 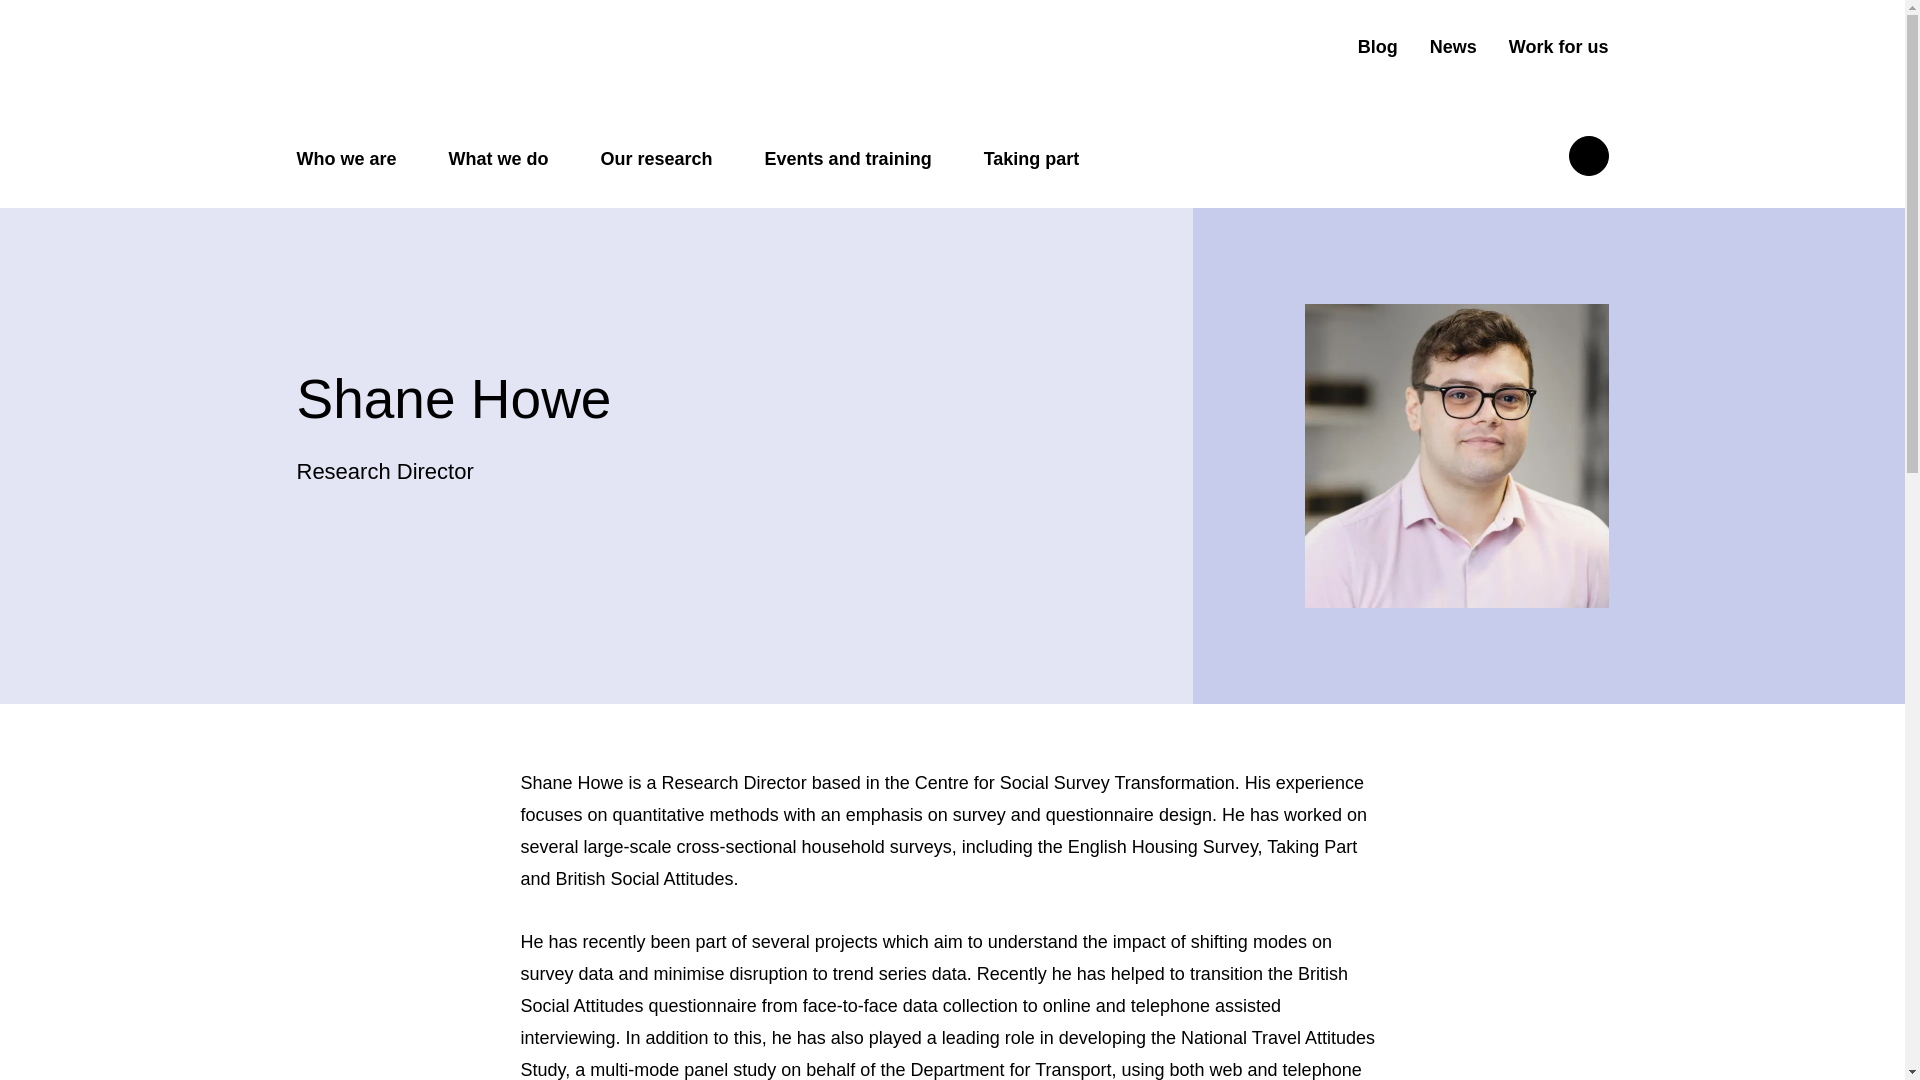 What do you see at coordinates (656, 160) in the screenshot?
I see `Our research` at bounding box center [656, 160].